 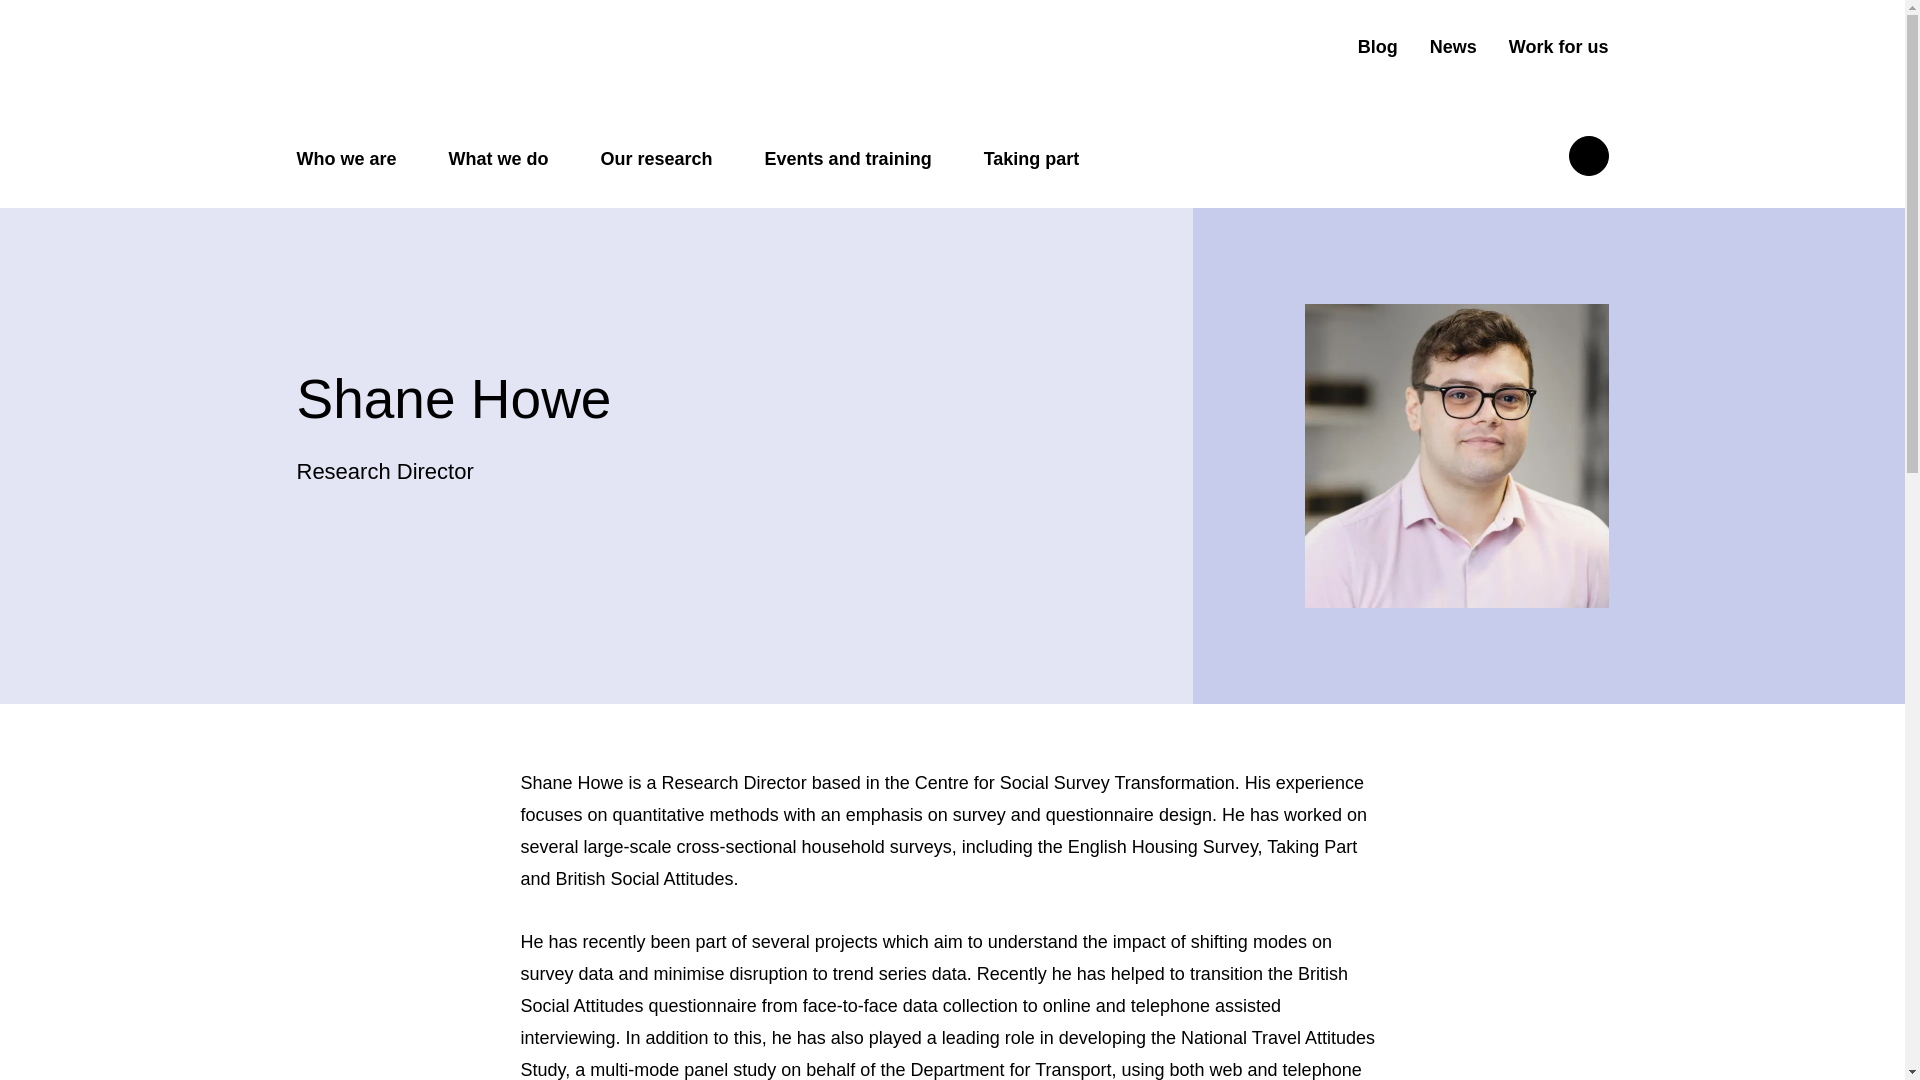 What do you see at coordinates (656, 160) in the screenshot?
I see `Our research` at bounding box center [656, 160].